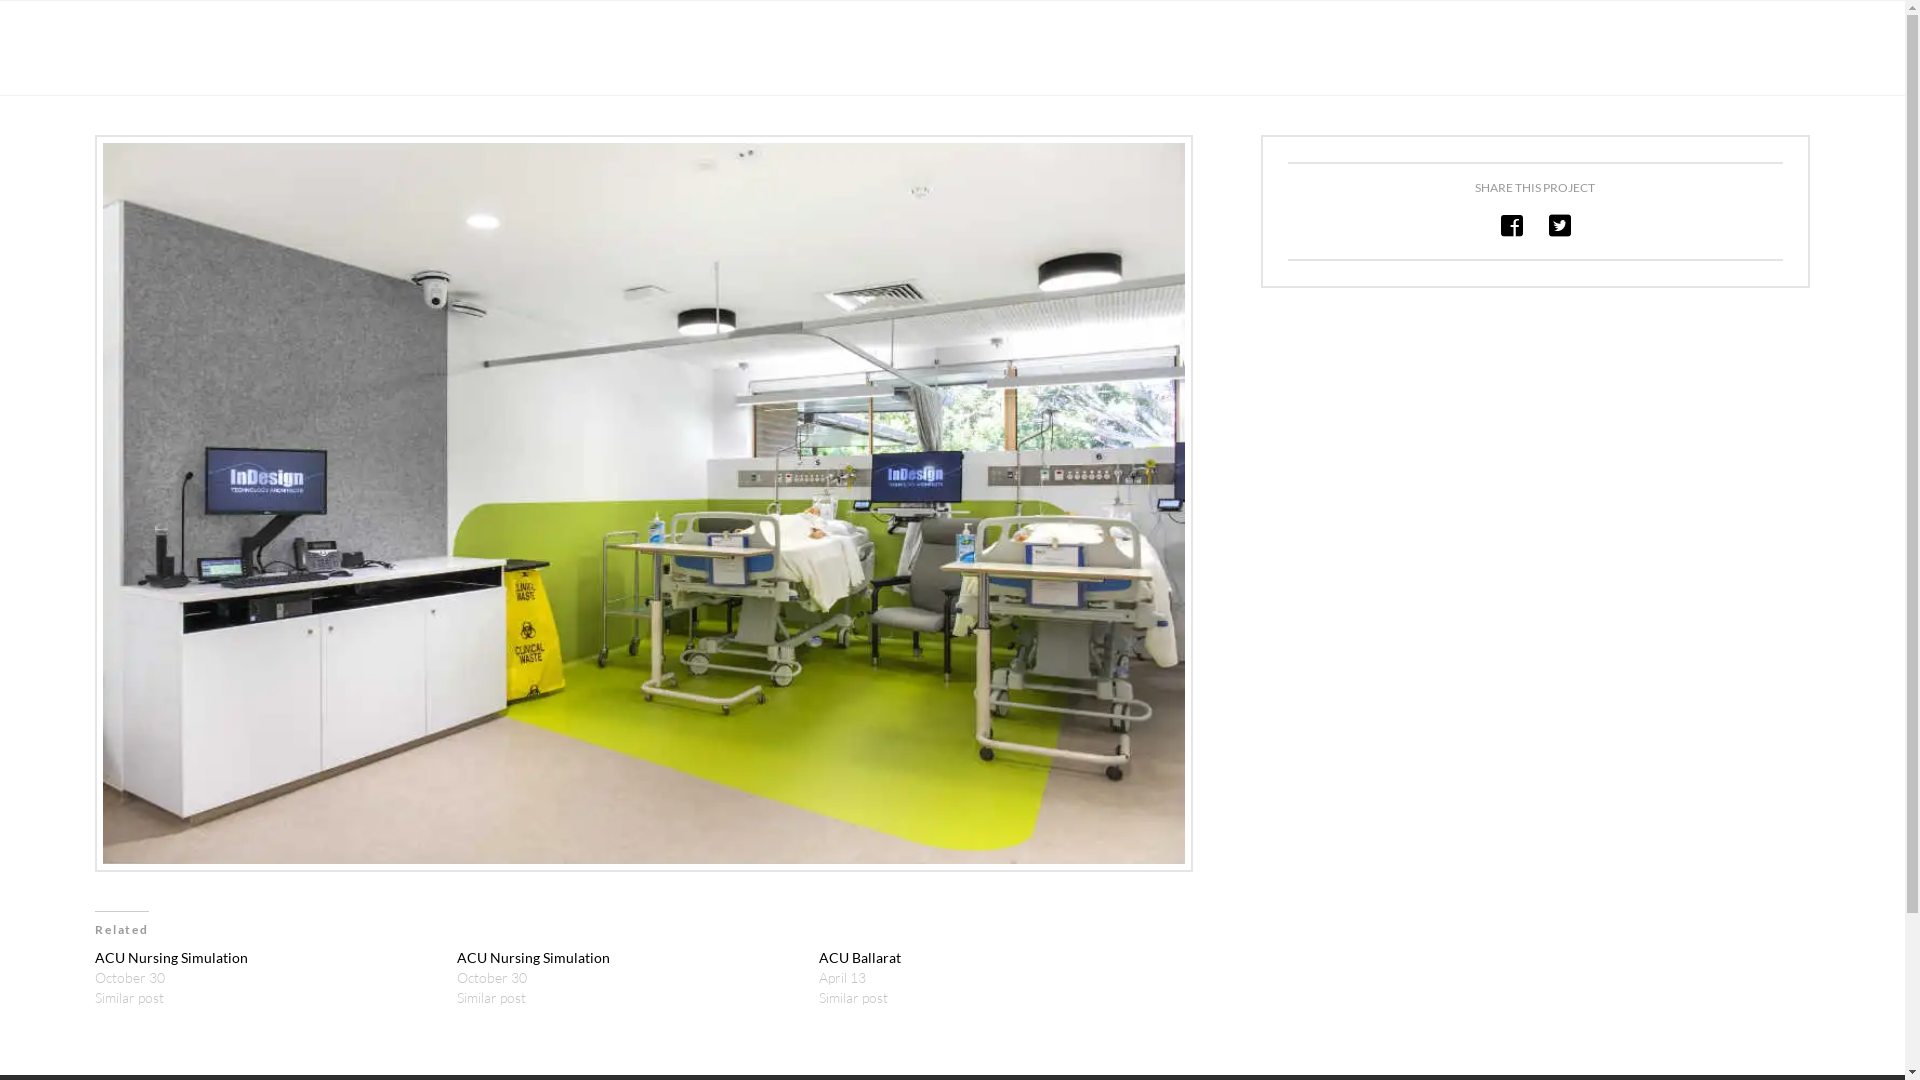 The image size is (1920, 1080). Describe the element at coordinates (1080, 50) in the screenshot. I see `HOME` at that location.